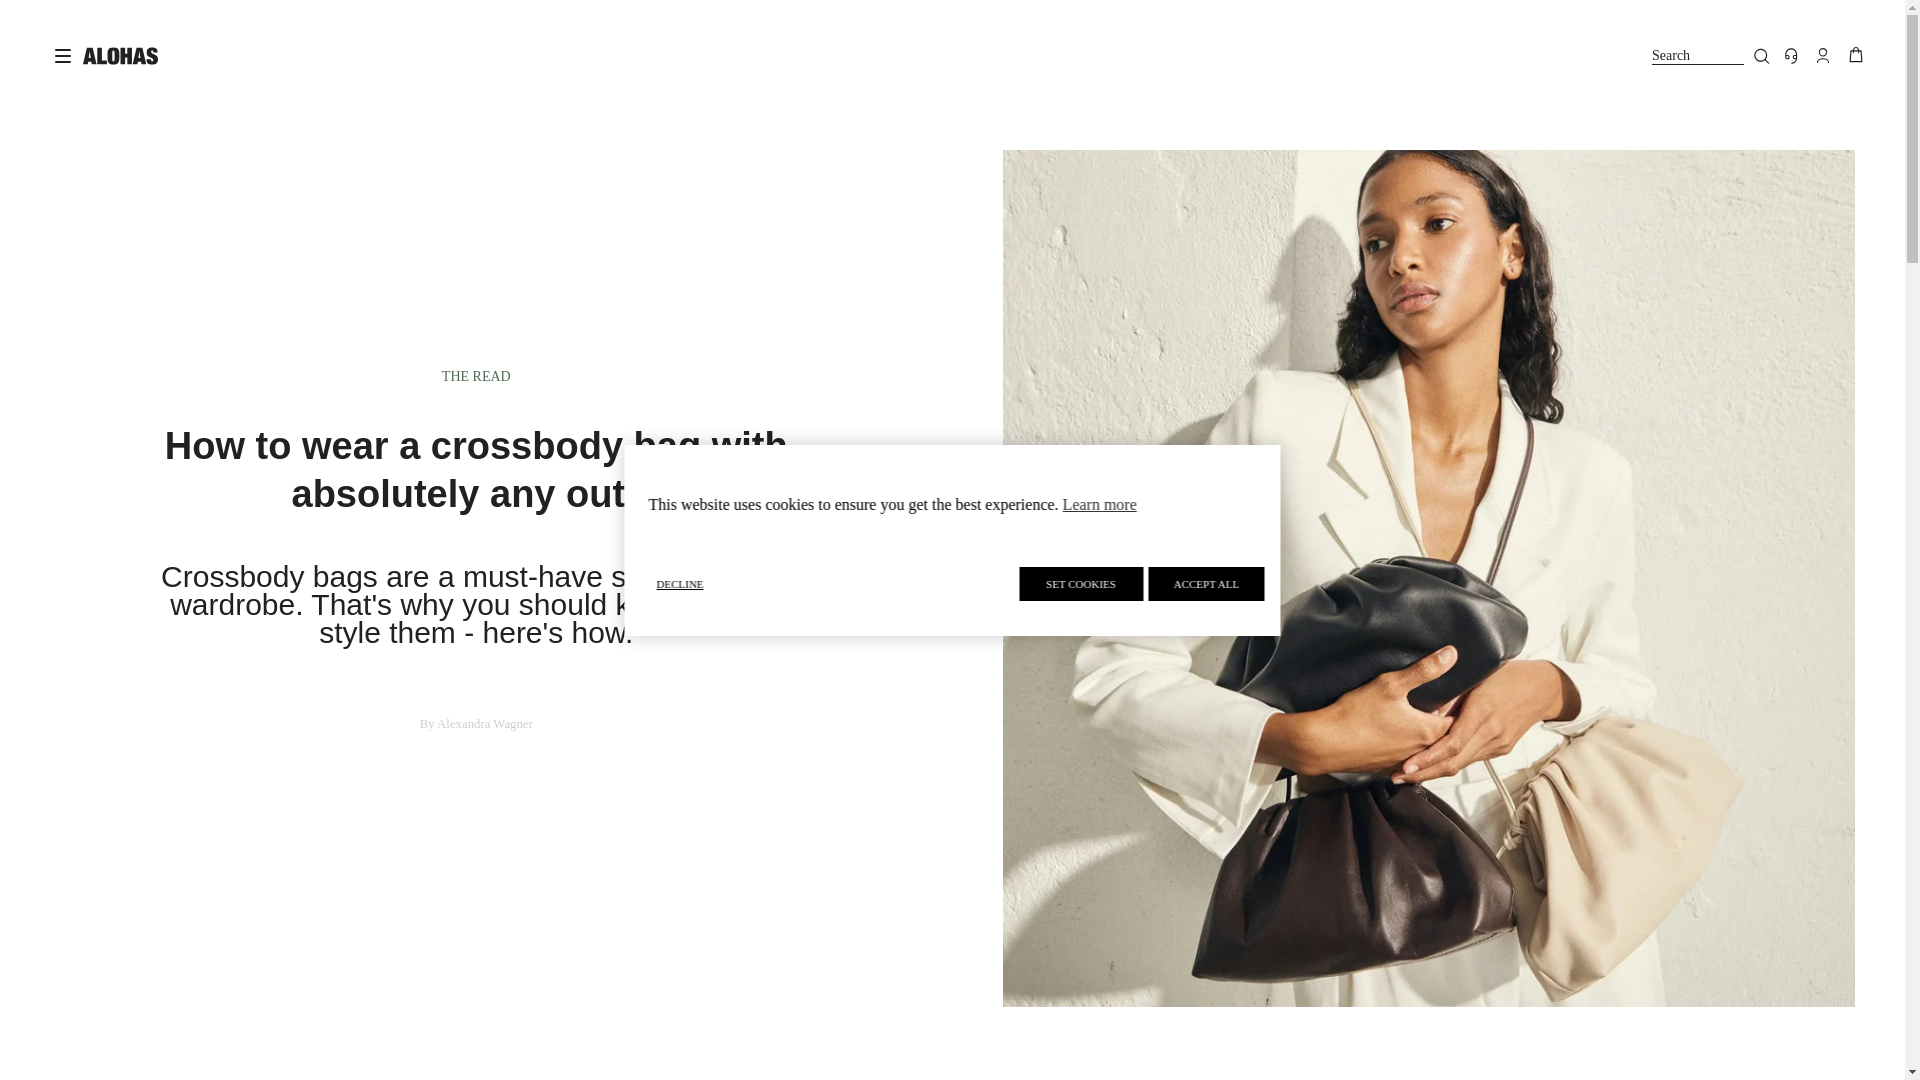  I want to click on Learn more, so click(1100, 504).